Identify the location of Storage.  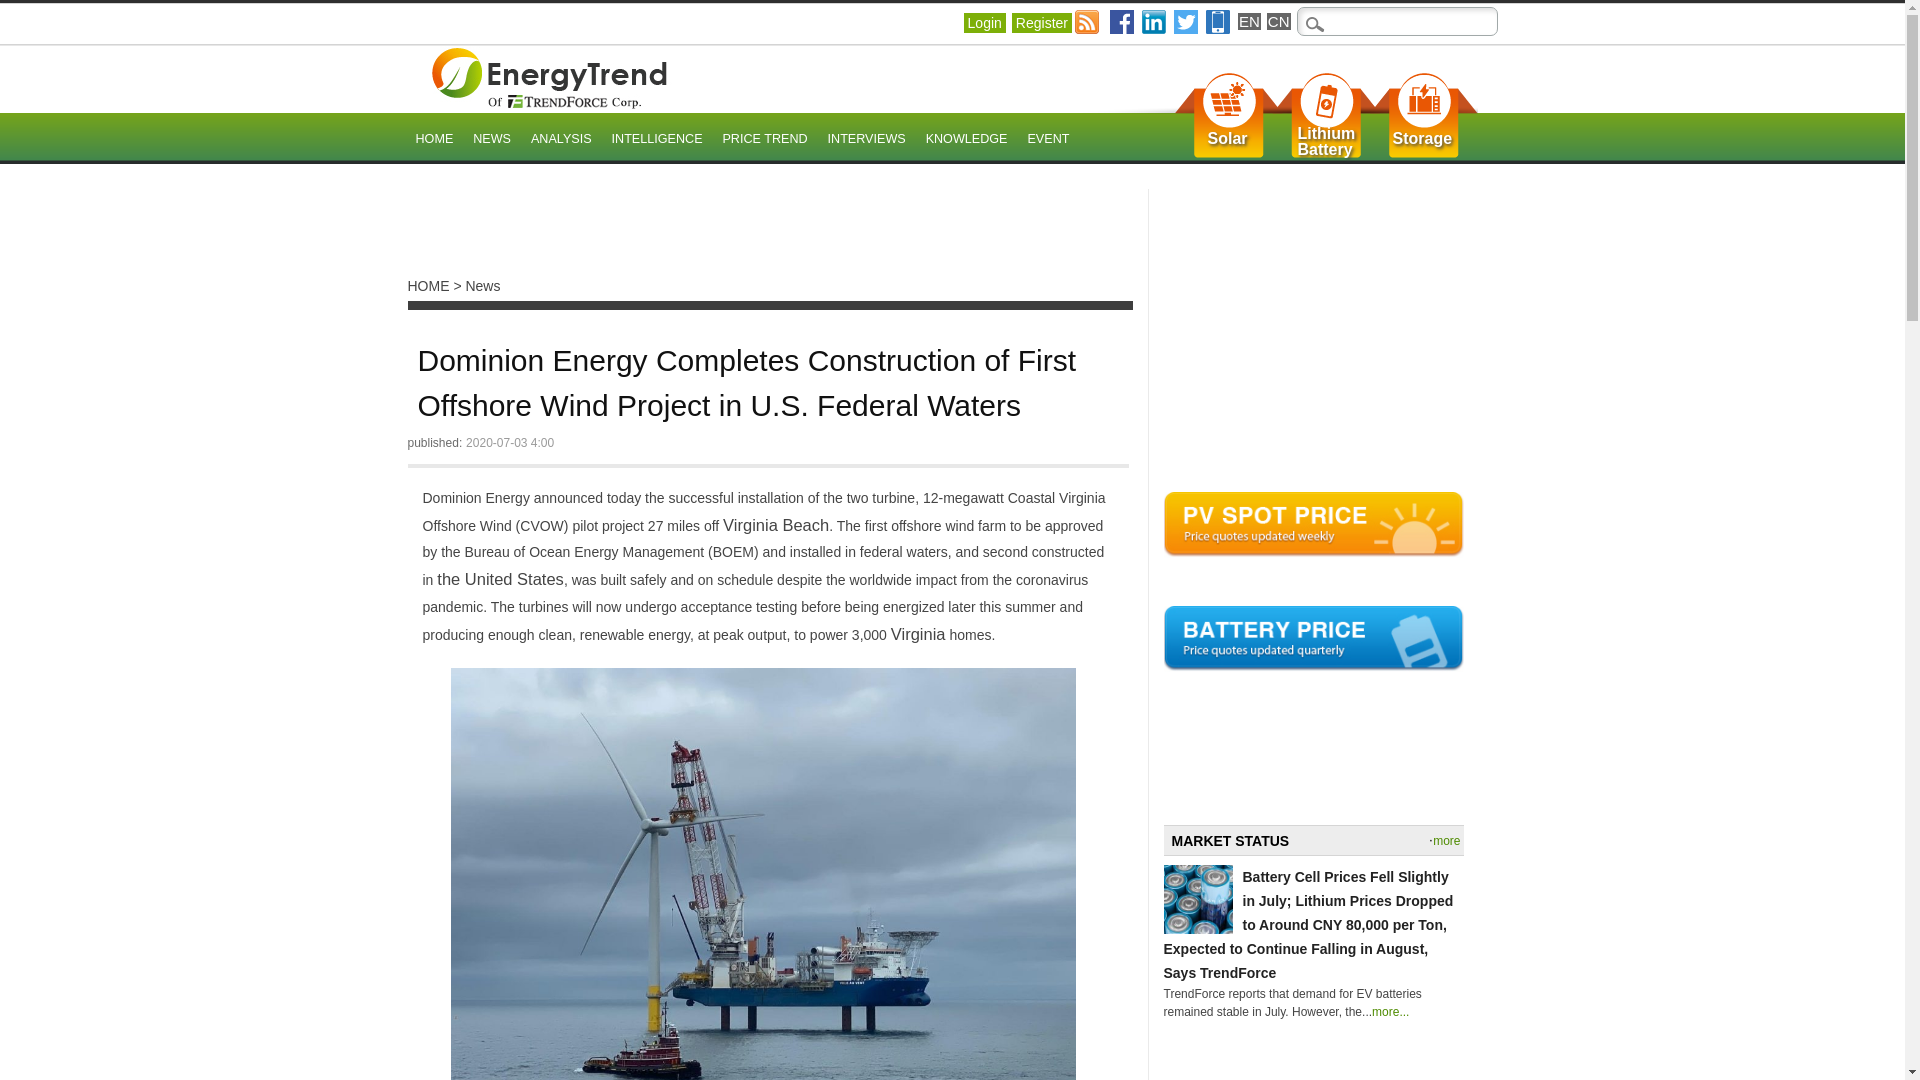
(764, 140).